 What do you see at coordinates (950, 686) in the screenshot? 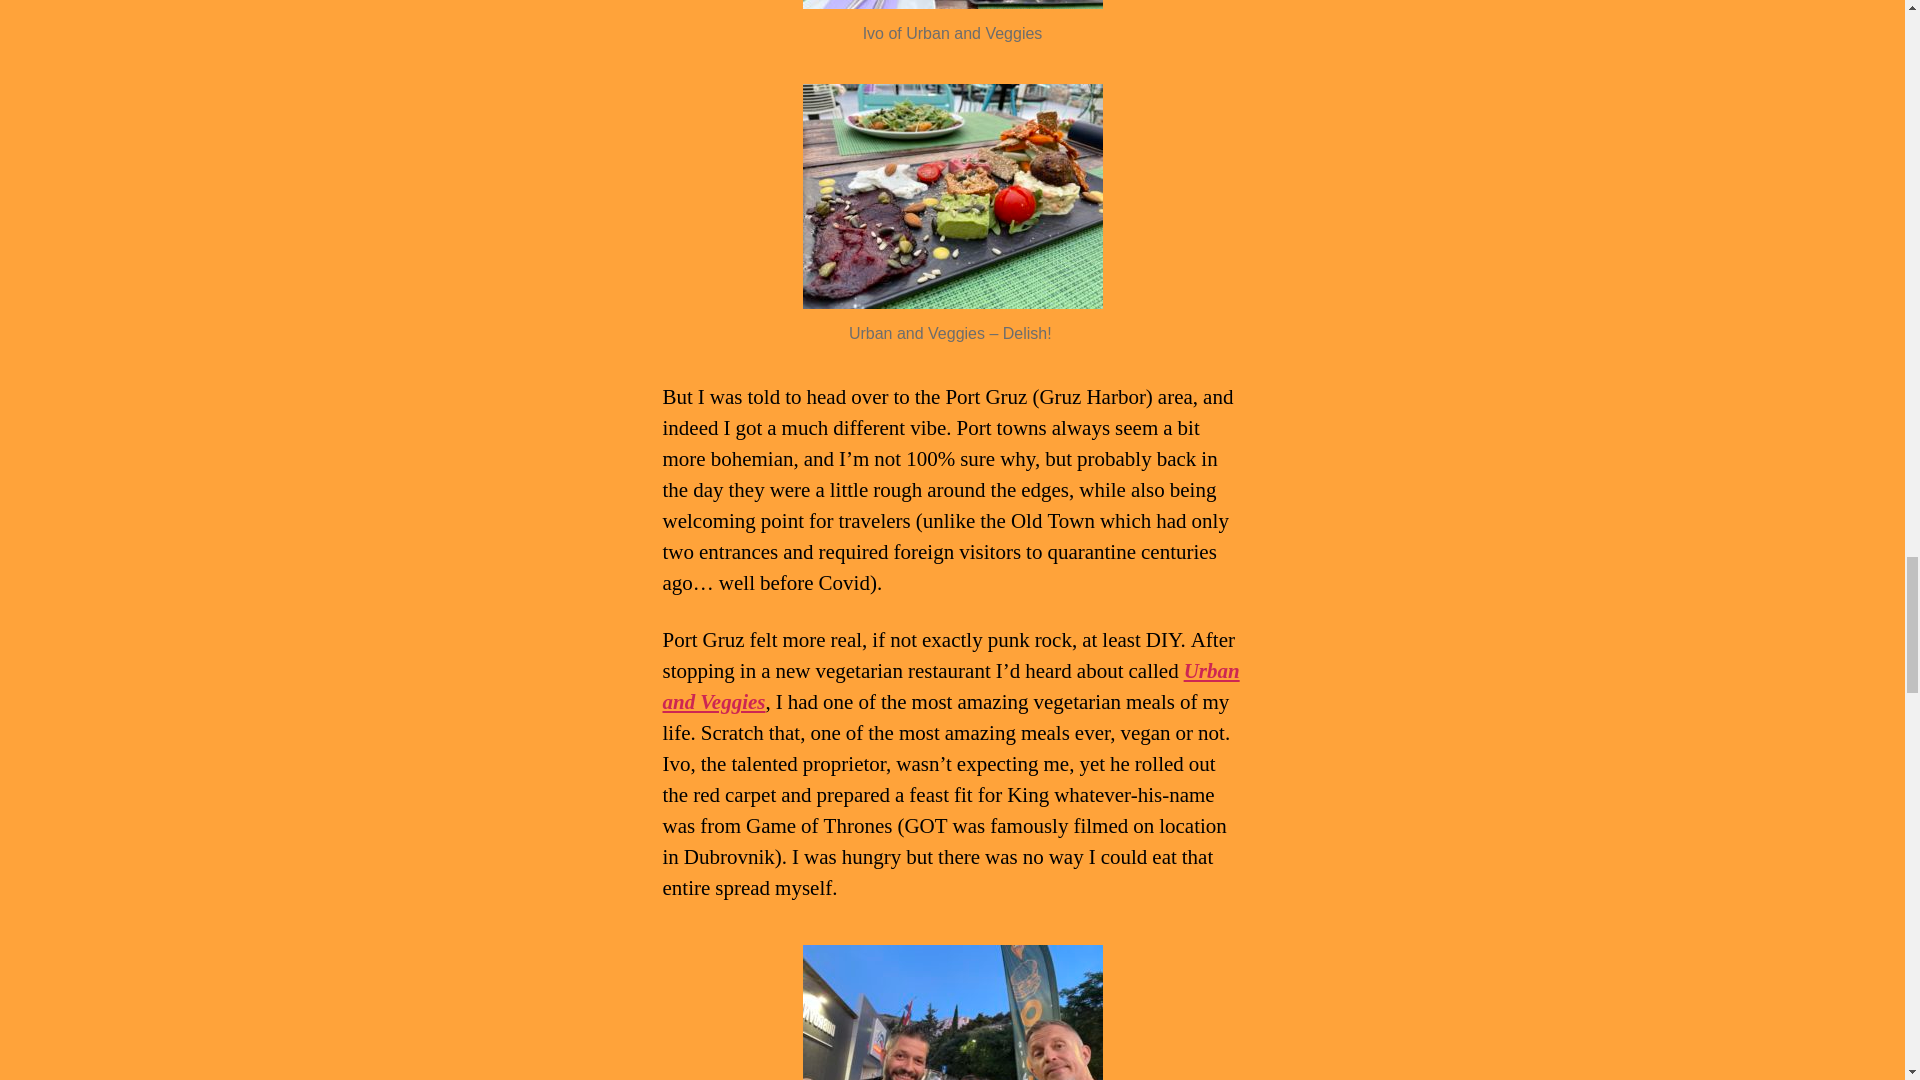
I see `Urban and Veggies` at bounding box center [950, 686].